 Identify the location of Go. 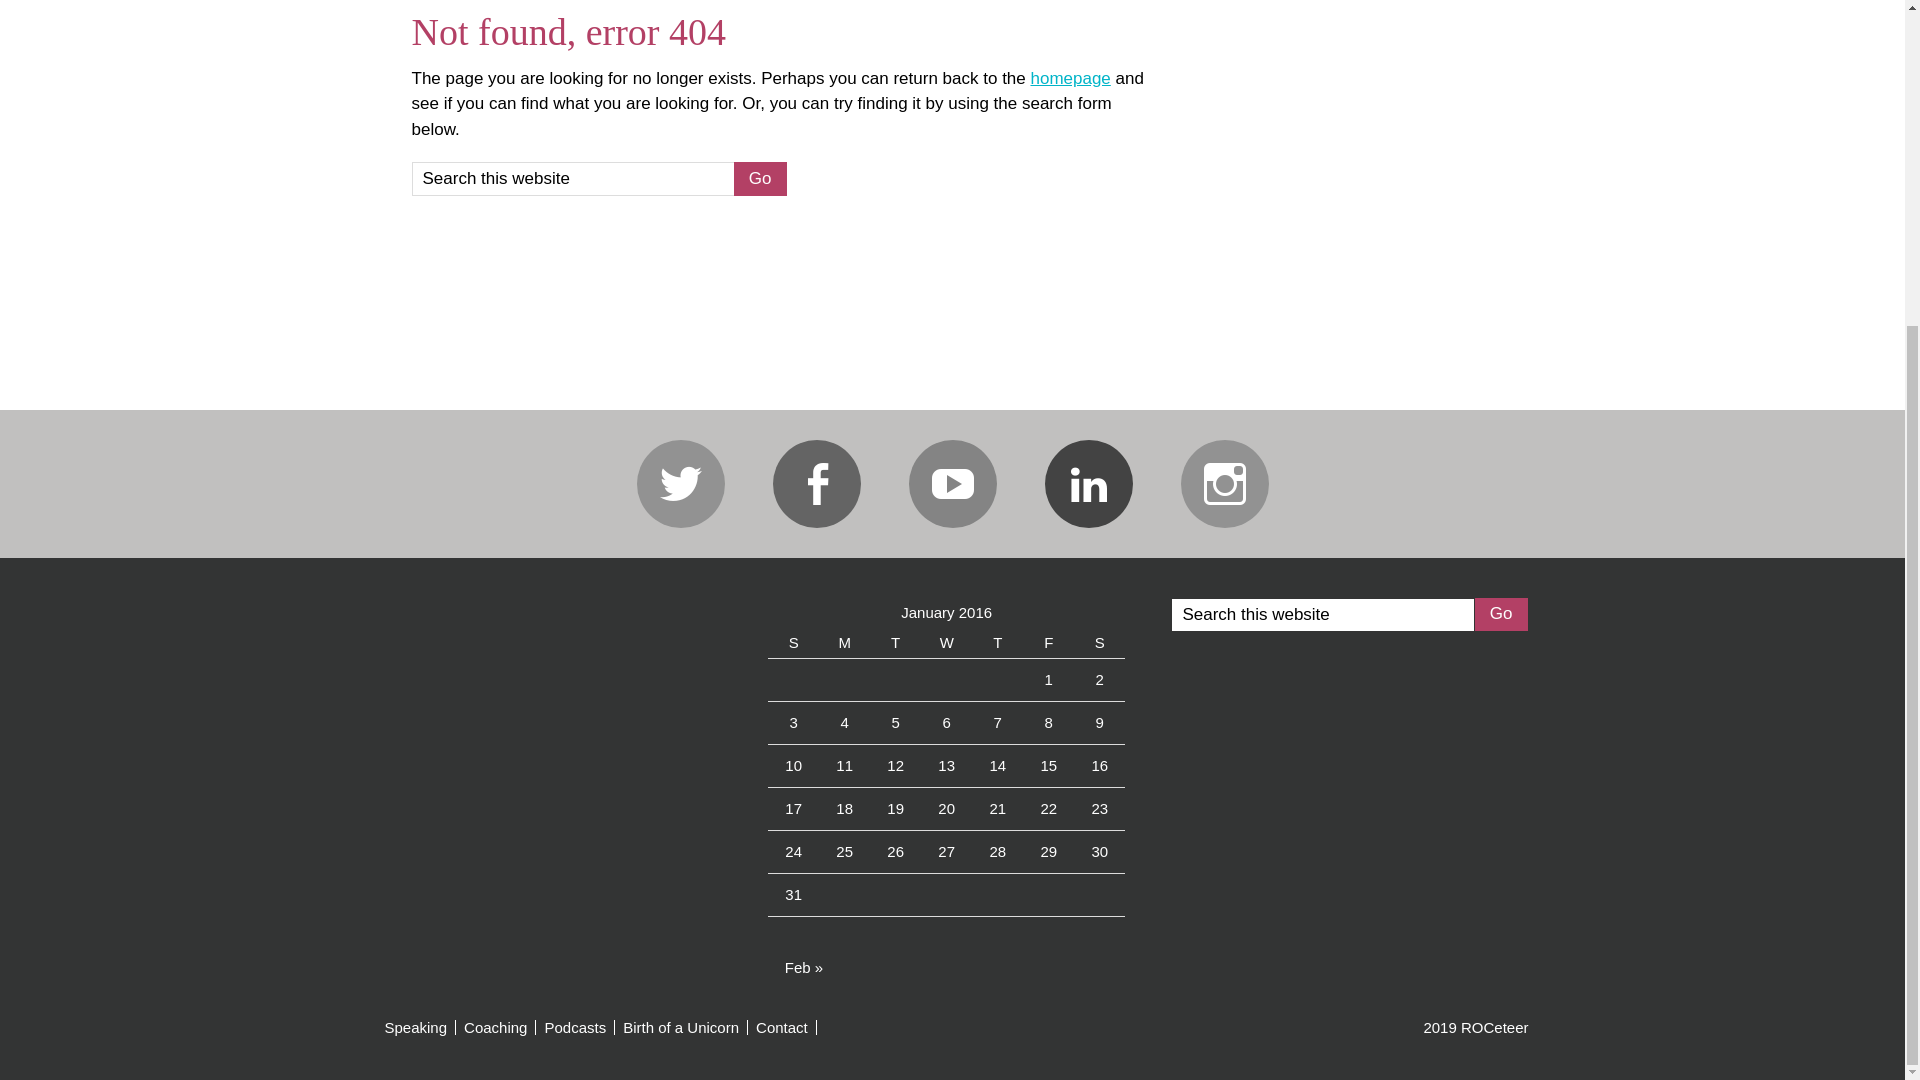
(760, 178).